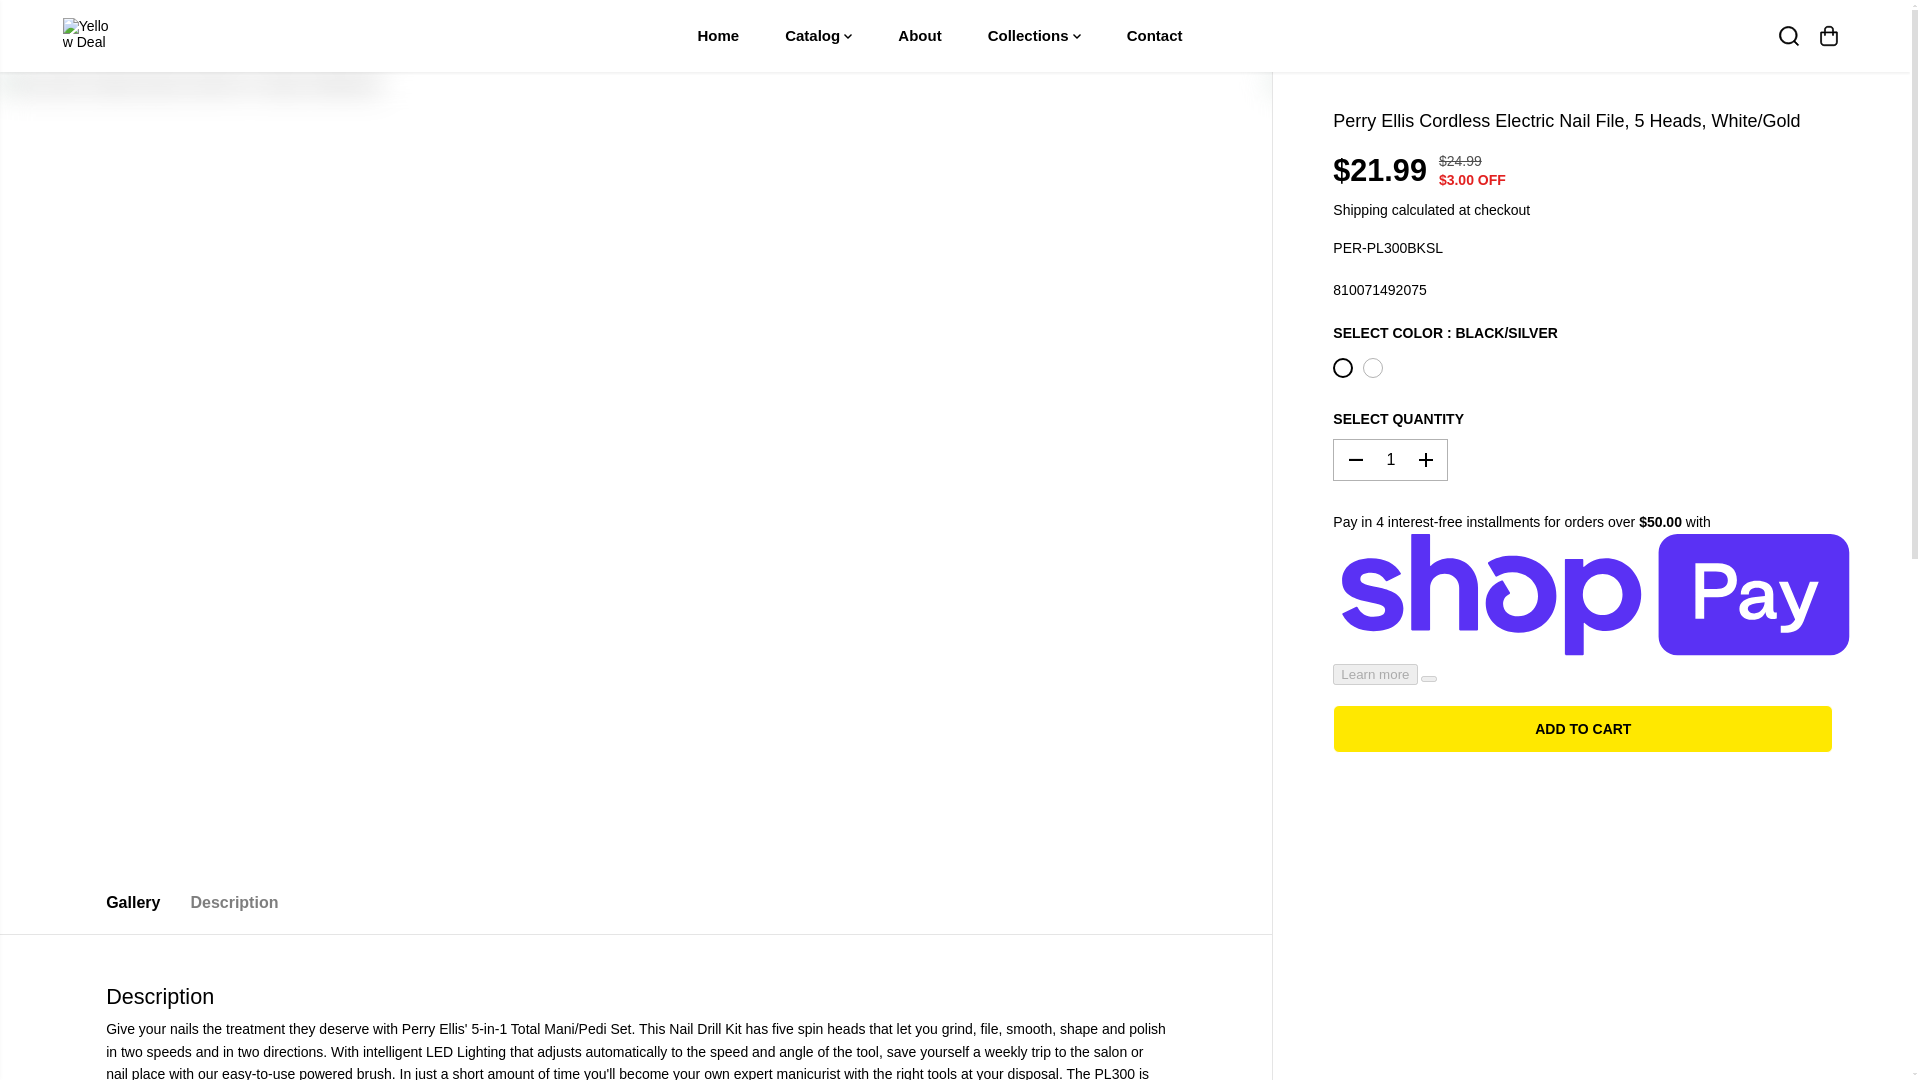 This screenshot has height=1080, width=1920. Describe the element at coordinates (1828, 36) in the screenshot. I see `Cart` at that location.